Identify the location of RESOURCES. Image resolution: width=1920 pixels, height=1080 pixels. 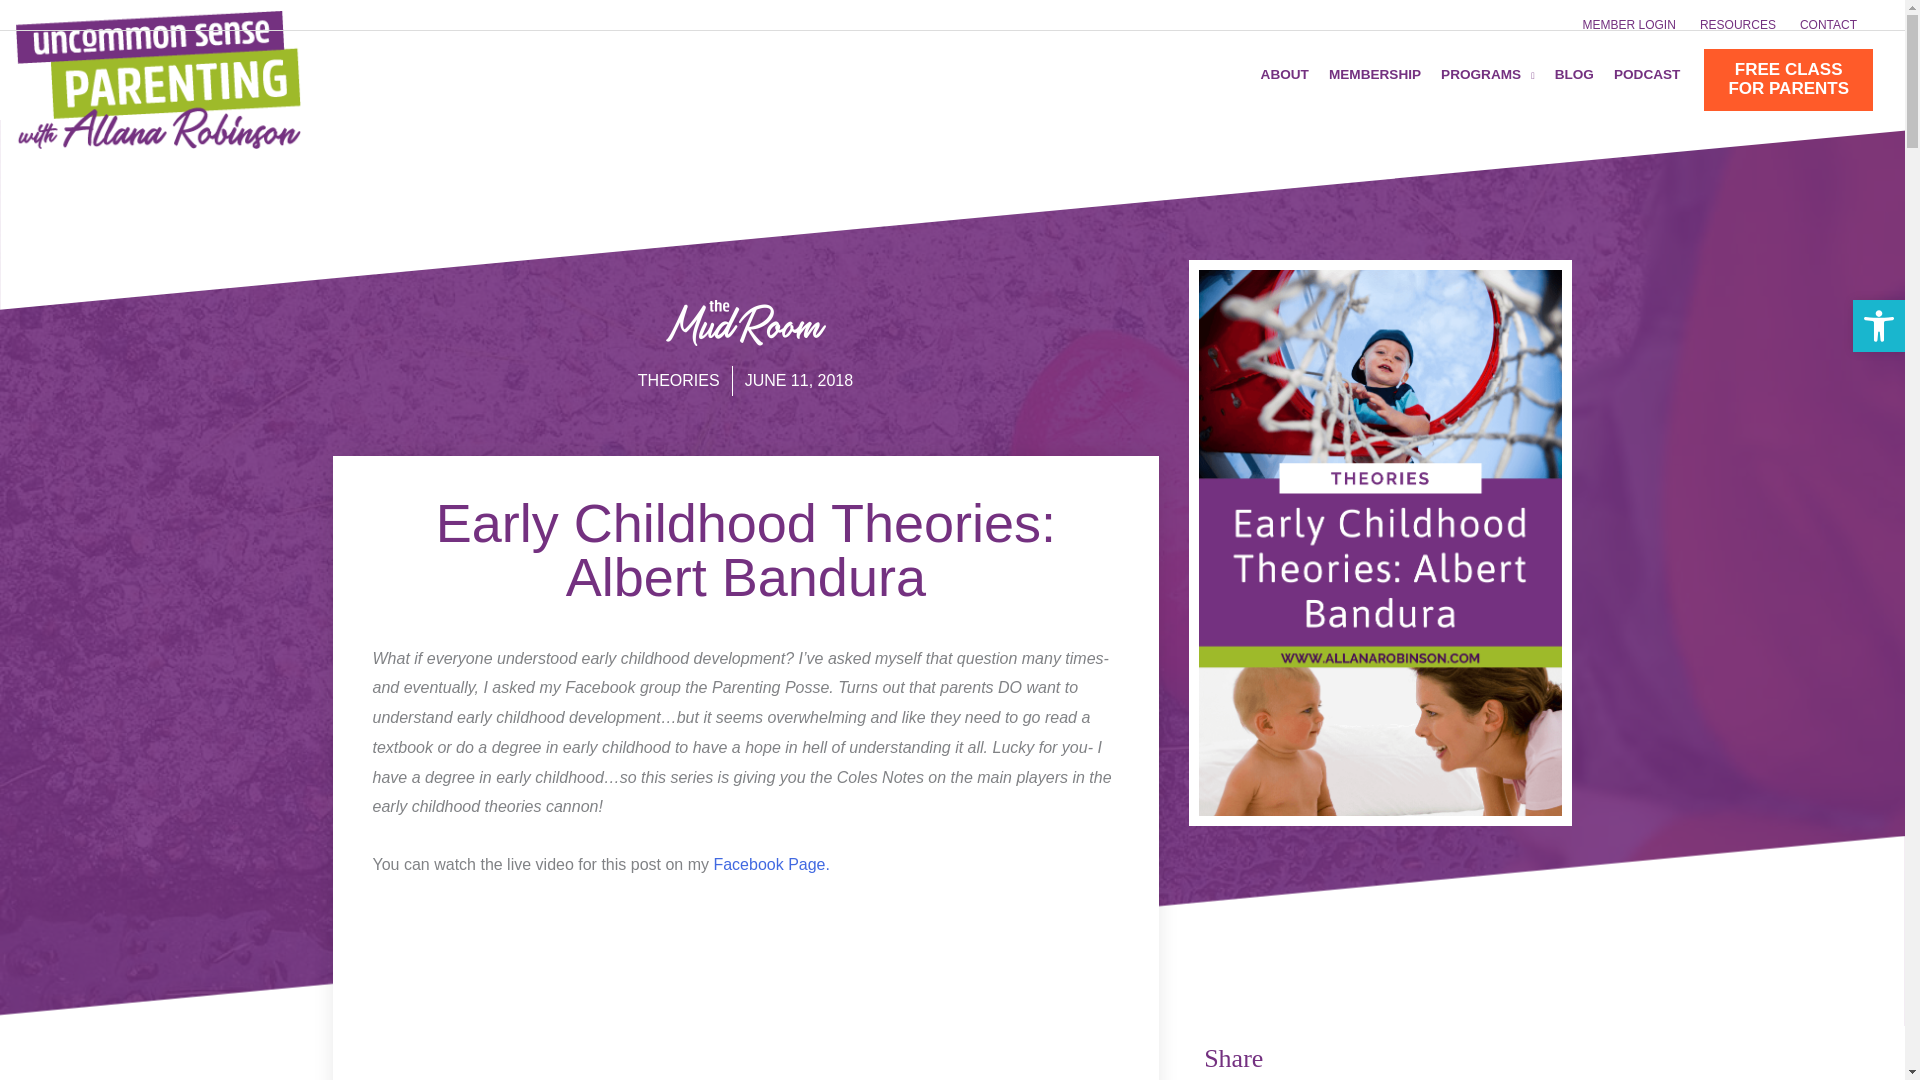
(1822, 24).